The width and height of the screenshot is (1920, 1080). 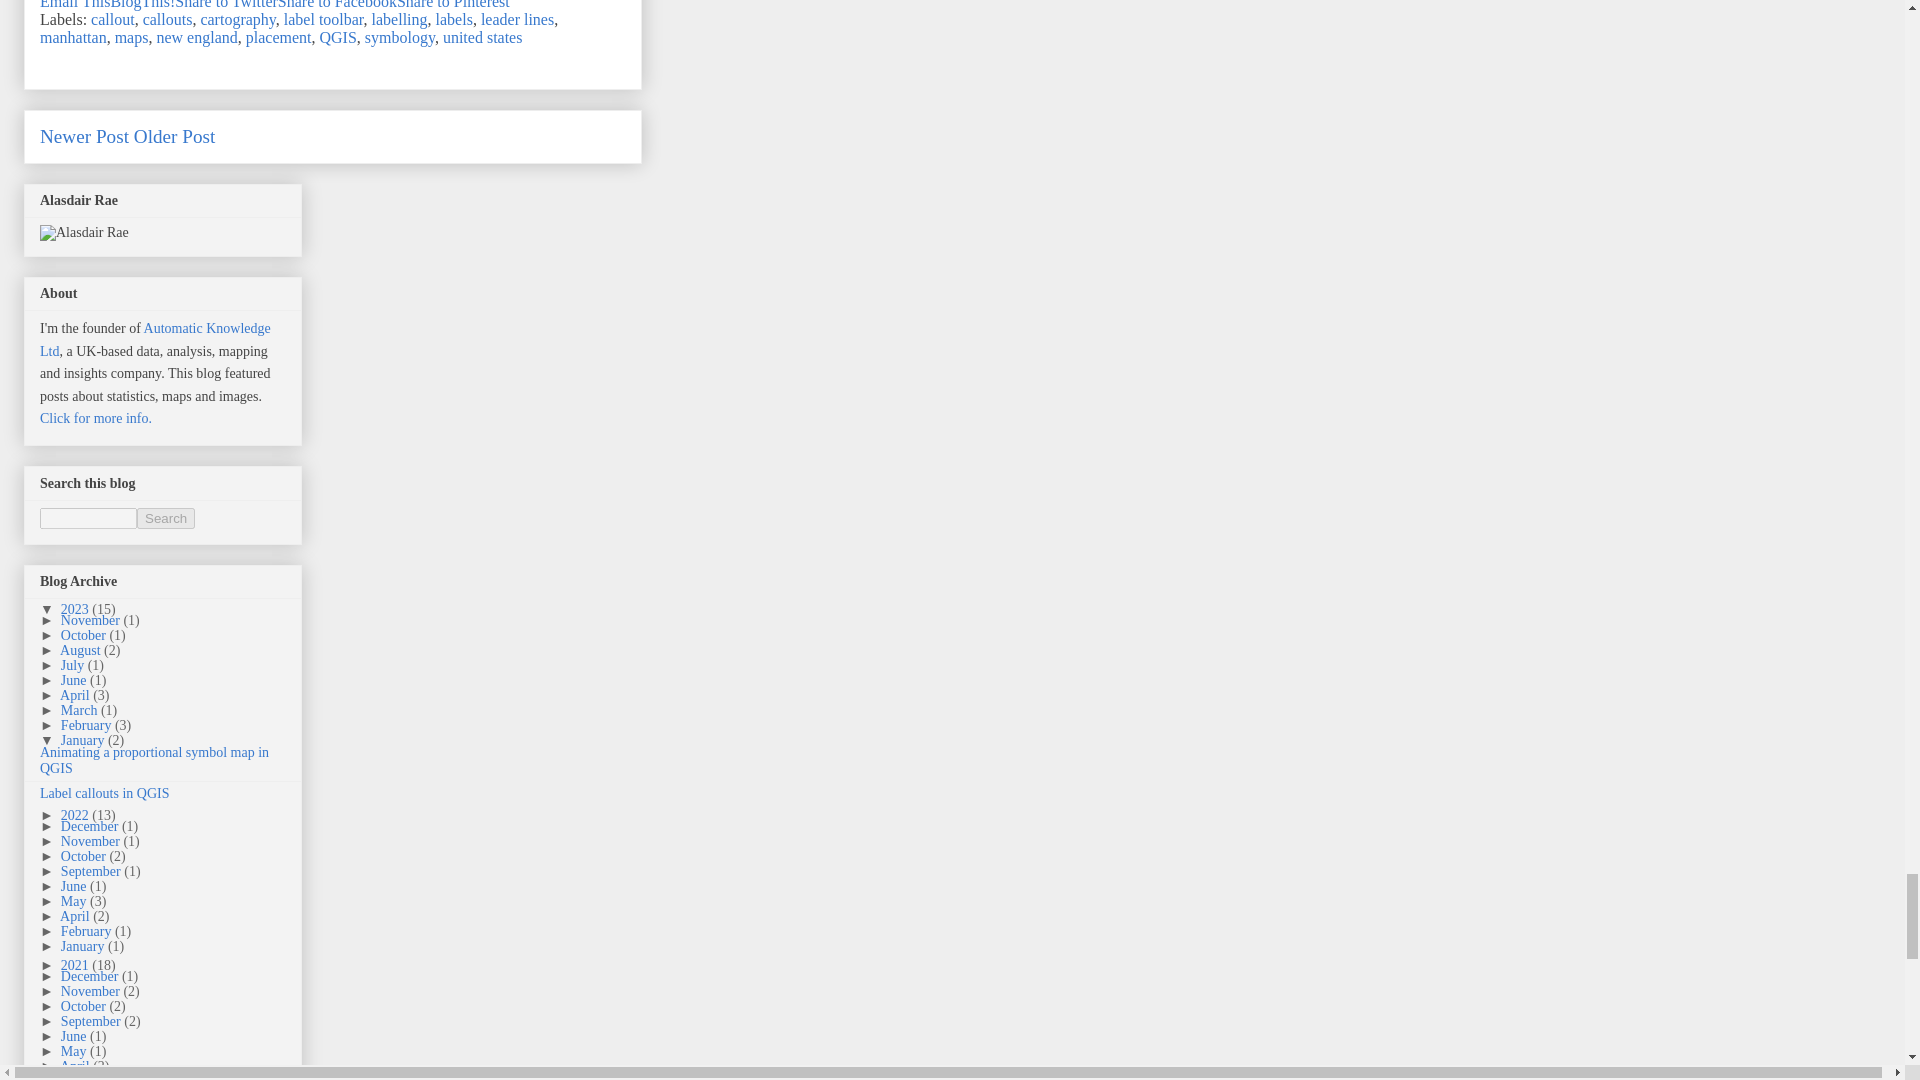 I want to click on cartography, so click(x=236, y=19).